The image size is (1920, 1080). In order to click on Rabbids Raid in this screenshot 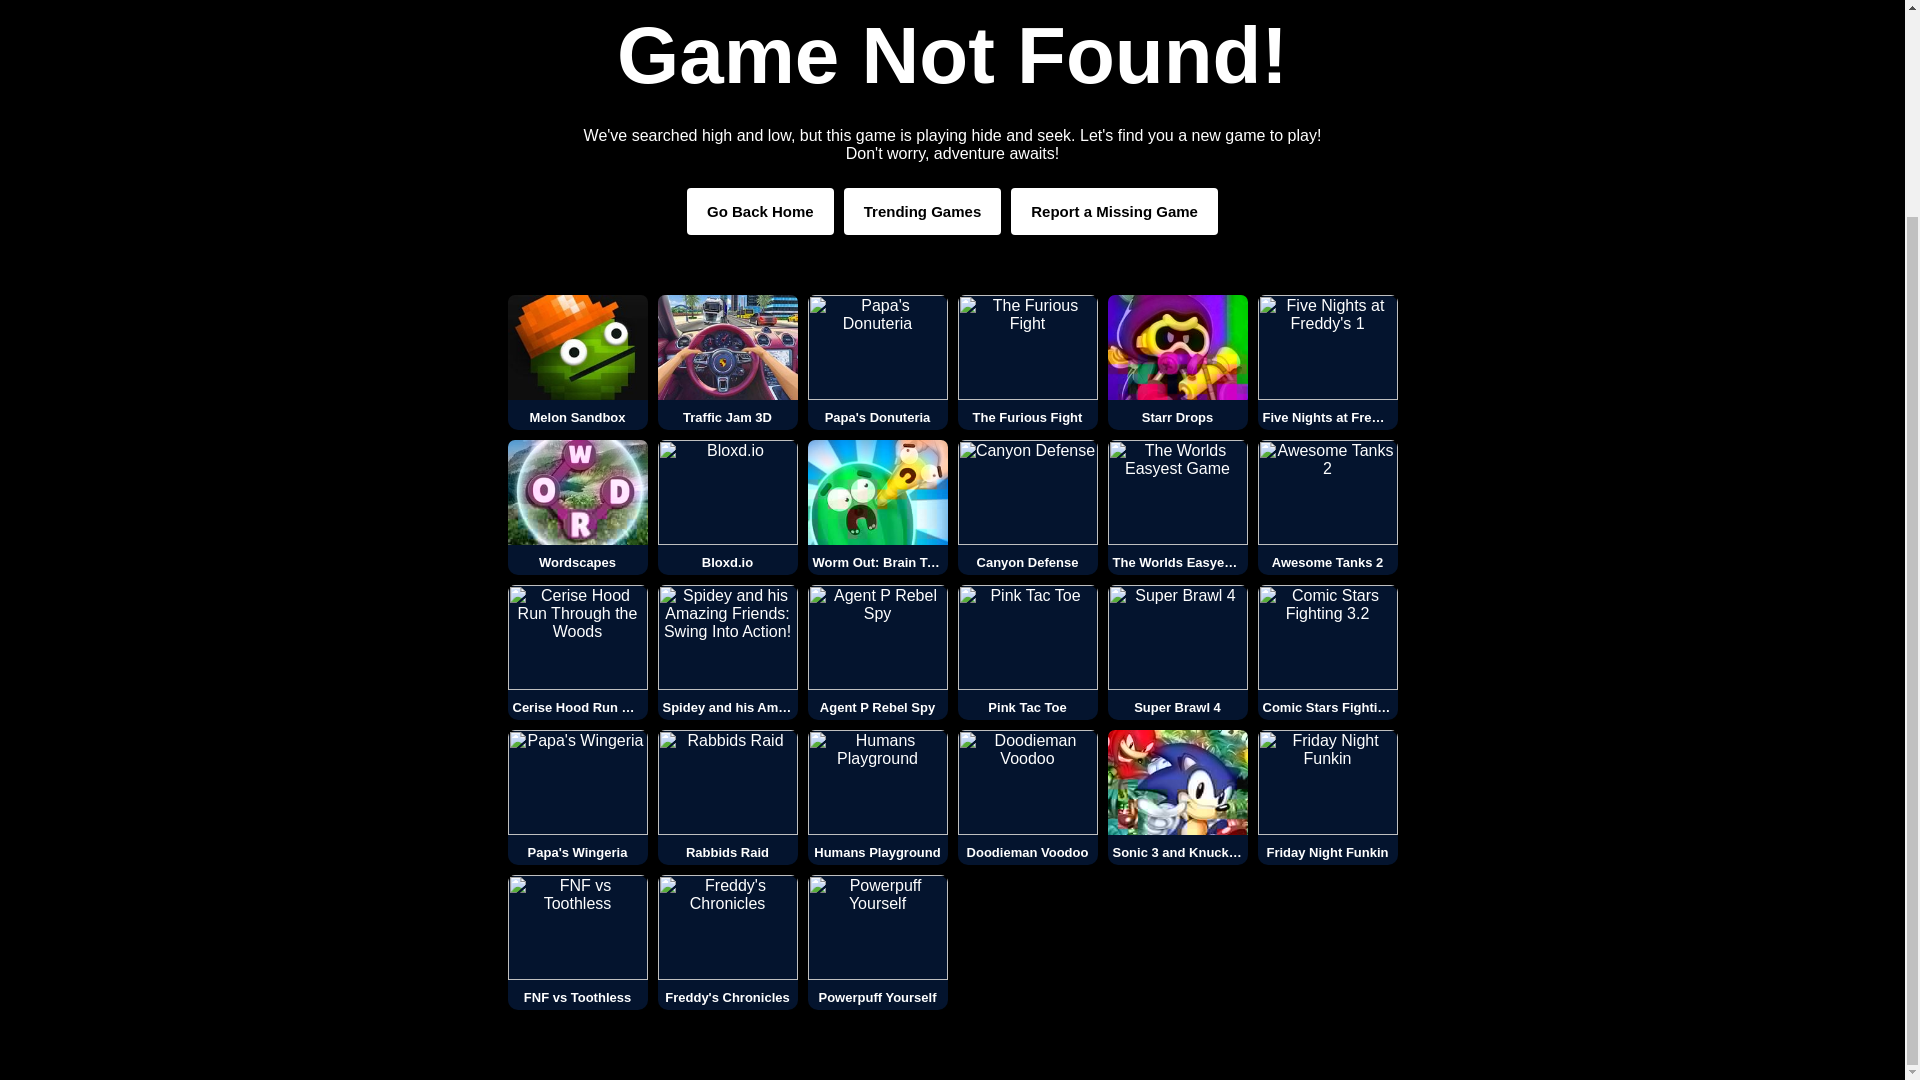, I will do `click(728, 798)`.